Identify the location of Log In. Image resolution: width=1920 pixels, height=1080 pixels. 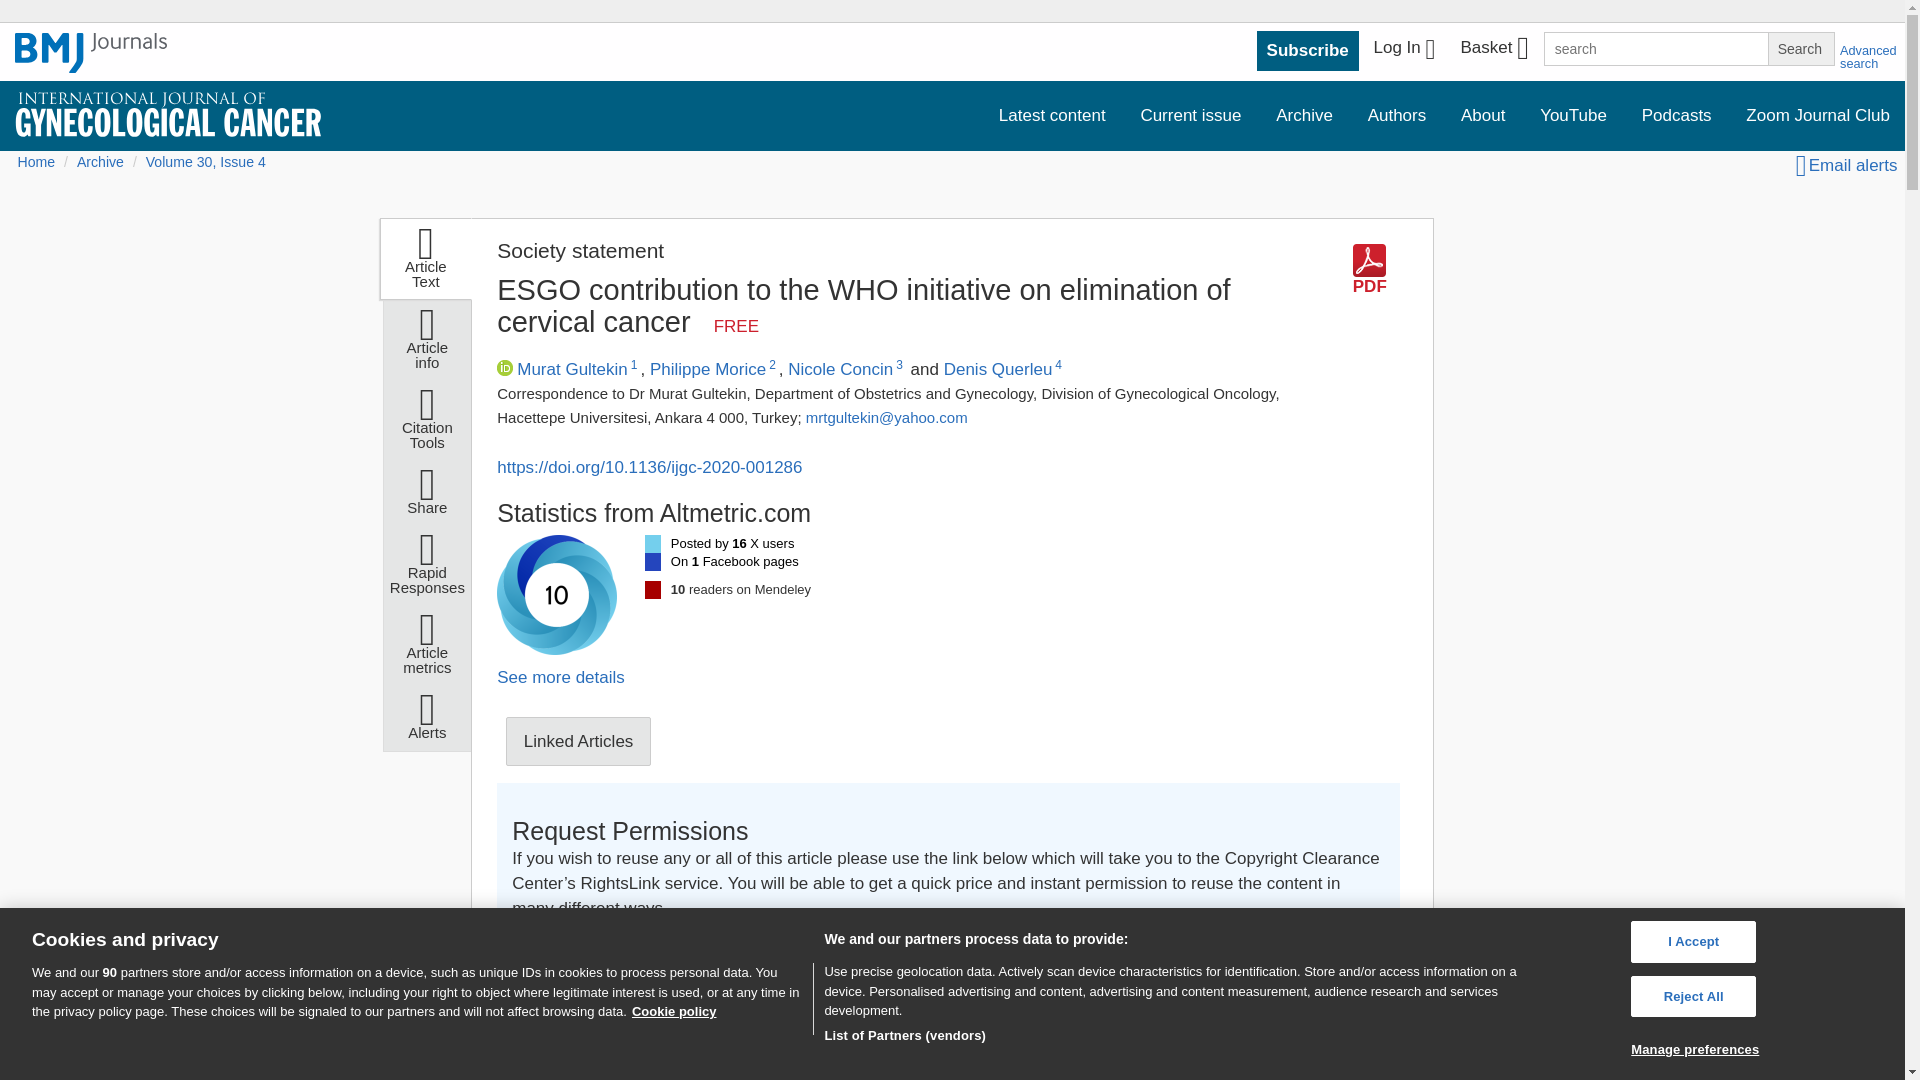
(1404, 50).